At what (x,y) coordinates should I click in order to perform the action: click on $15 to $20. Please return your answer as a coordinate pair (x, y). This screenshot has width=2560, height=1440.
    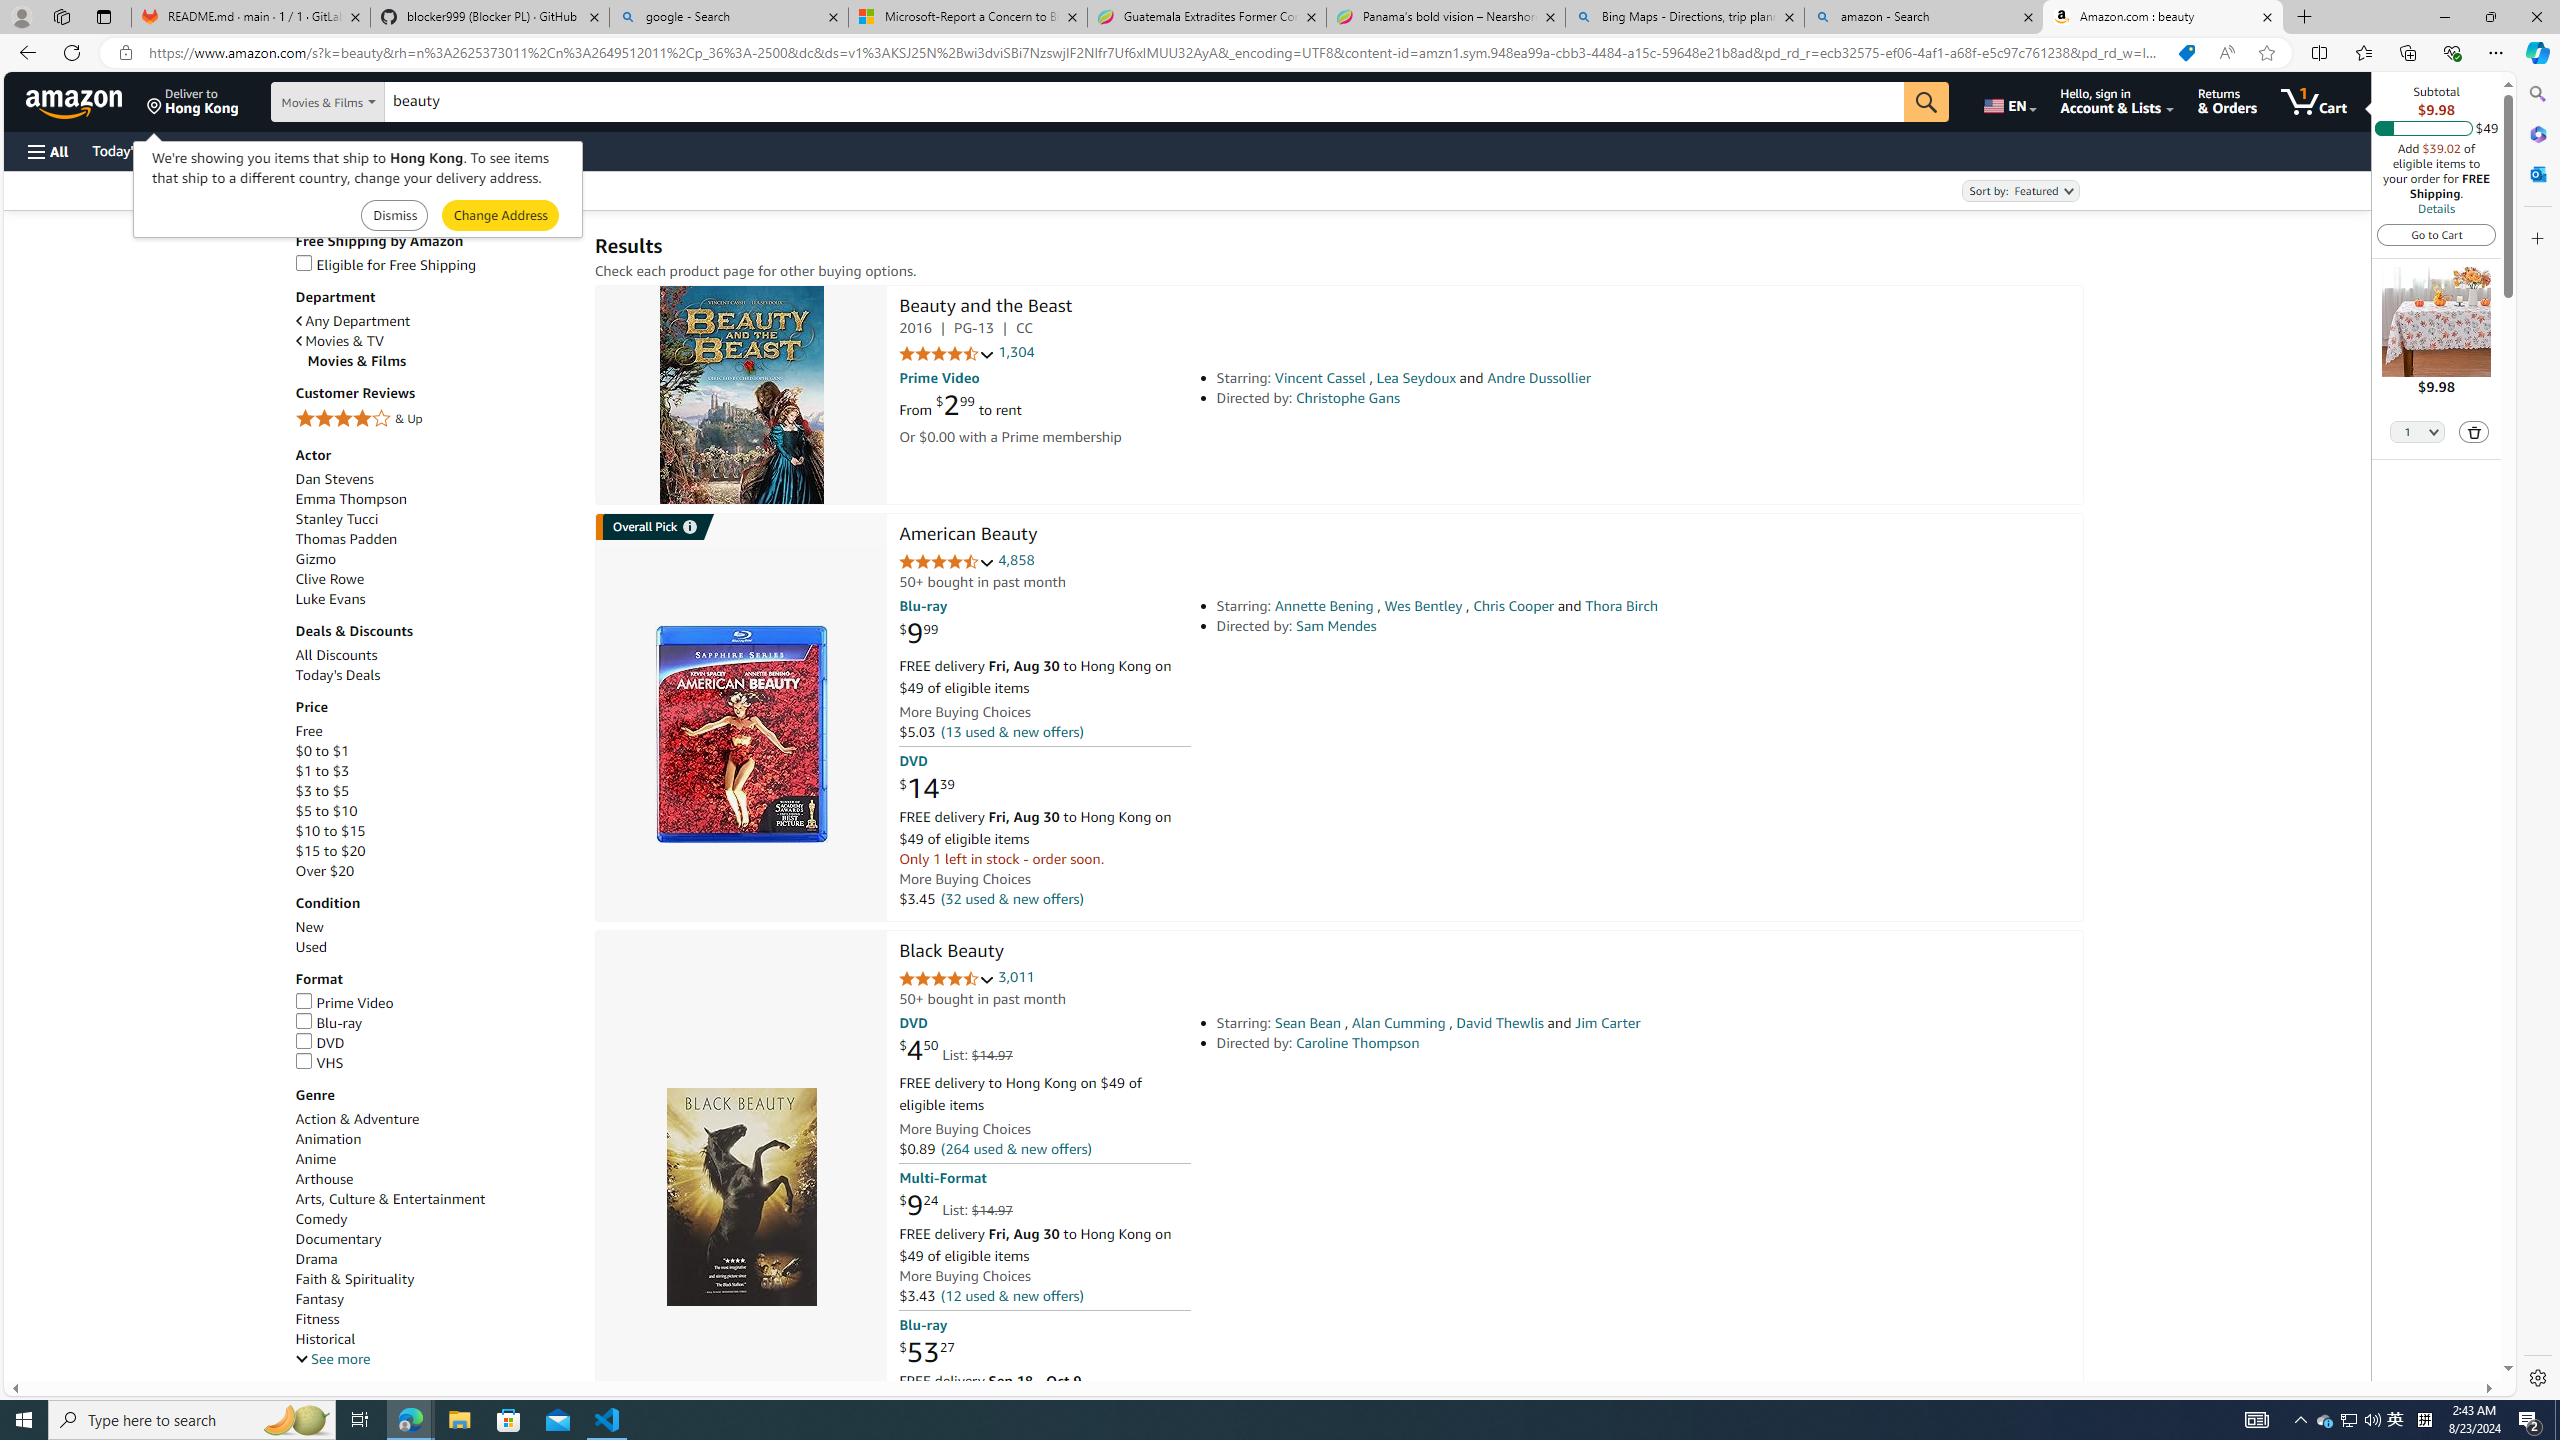
    Looking at the image, I should click on (330, 852).